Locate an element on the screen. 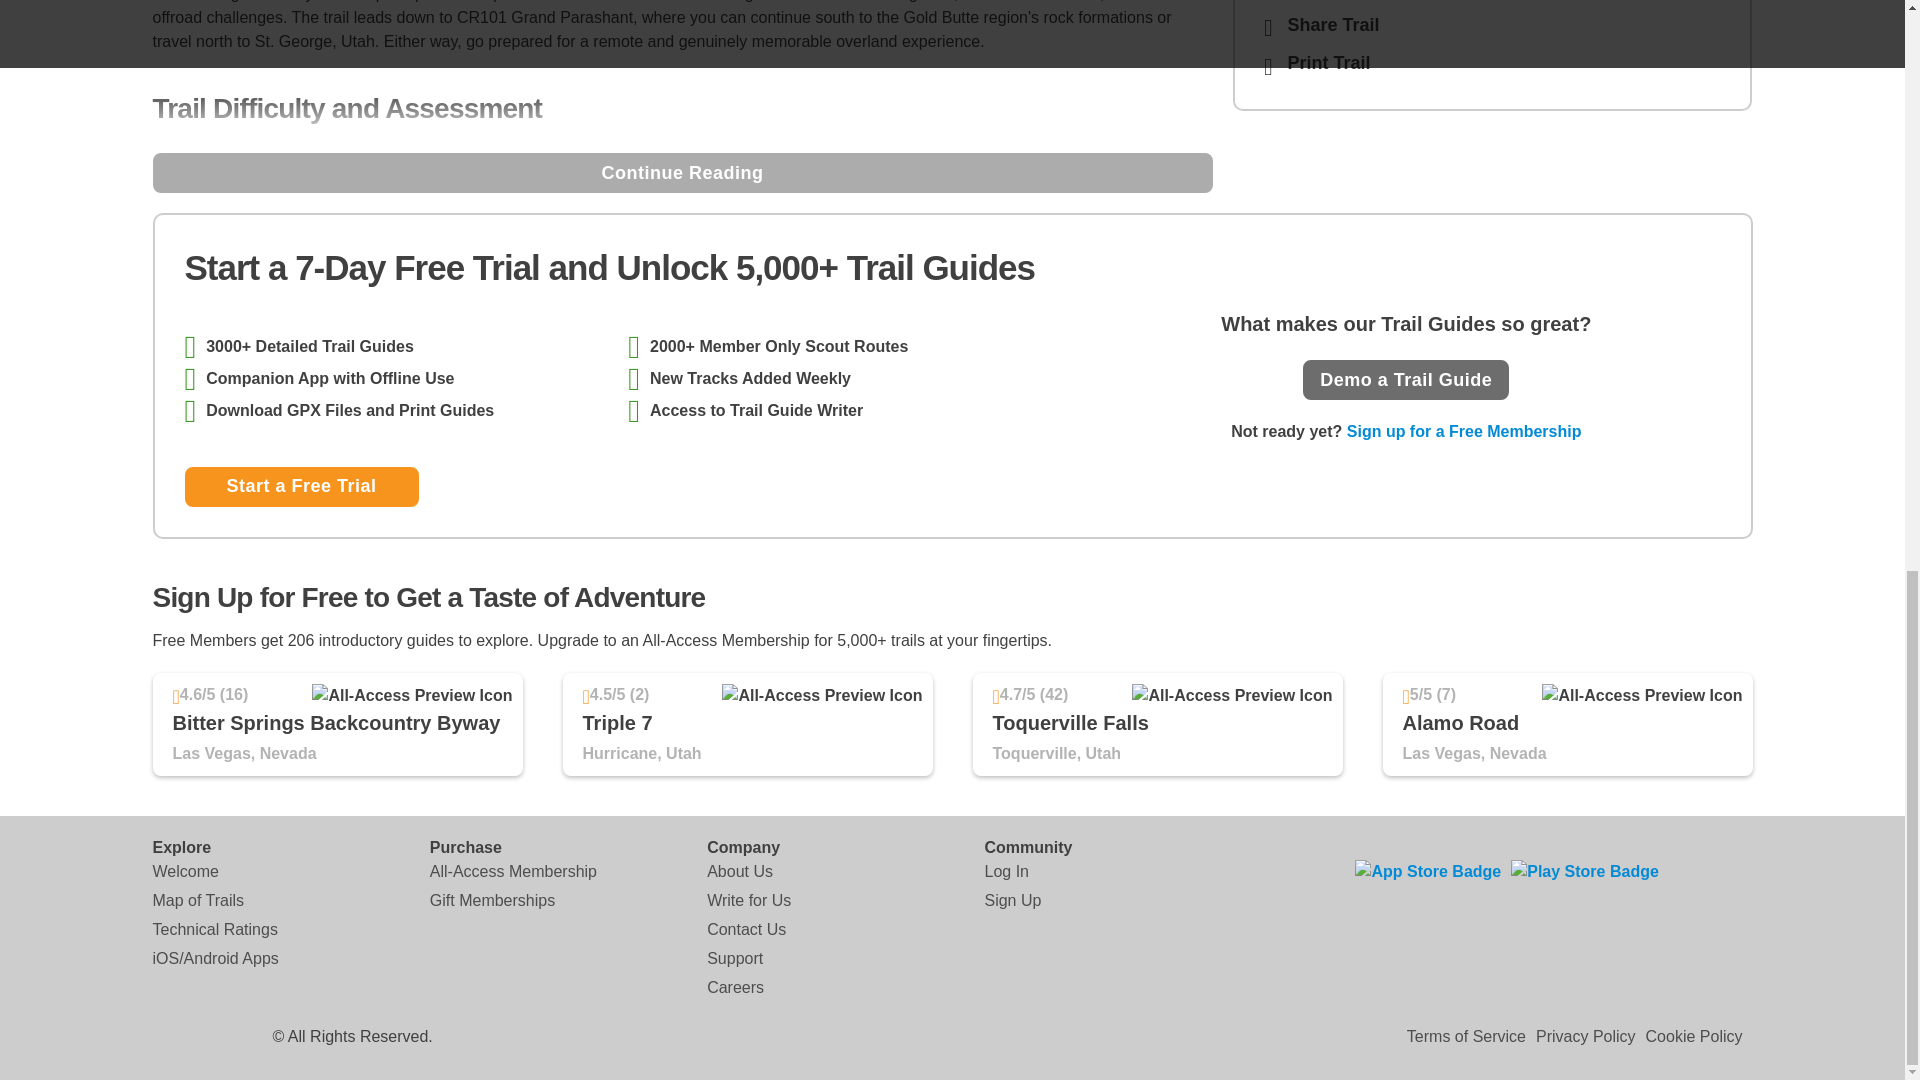 The width and height of the screenshot is (1920, 1080). About Us is located at coordinates (740, 872).